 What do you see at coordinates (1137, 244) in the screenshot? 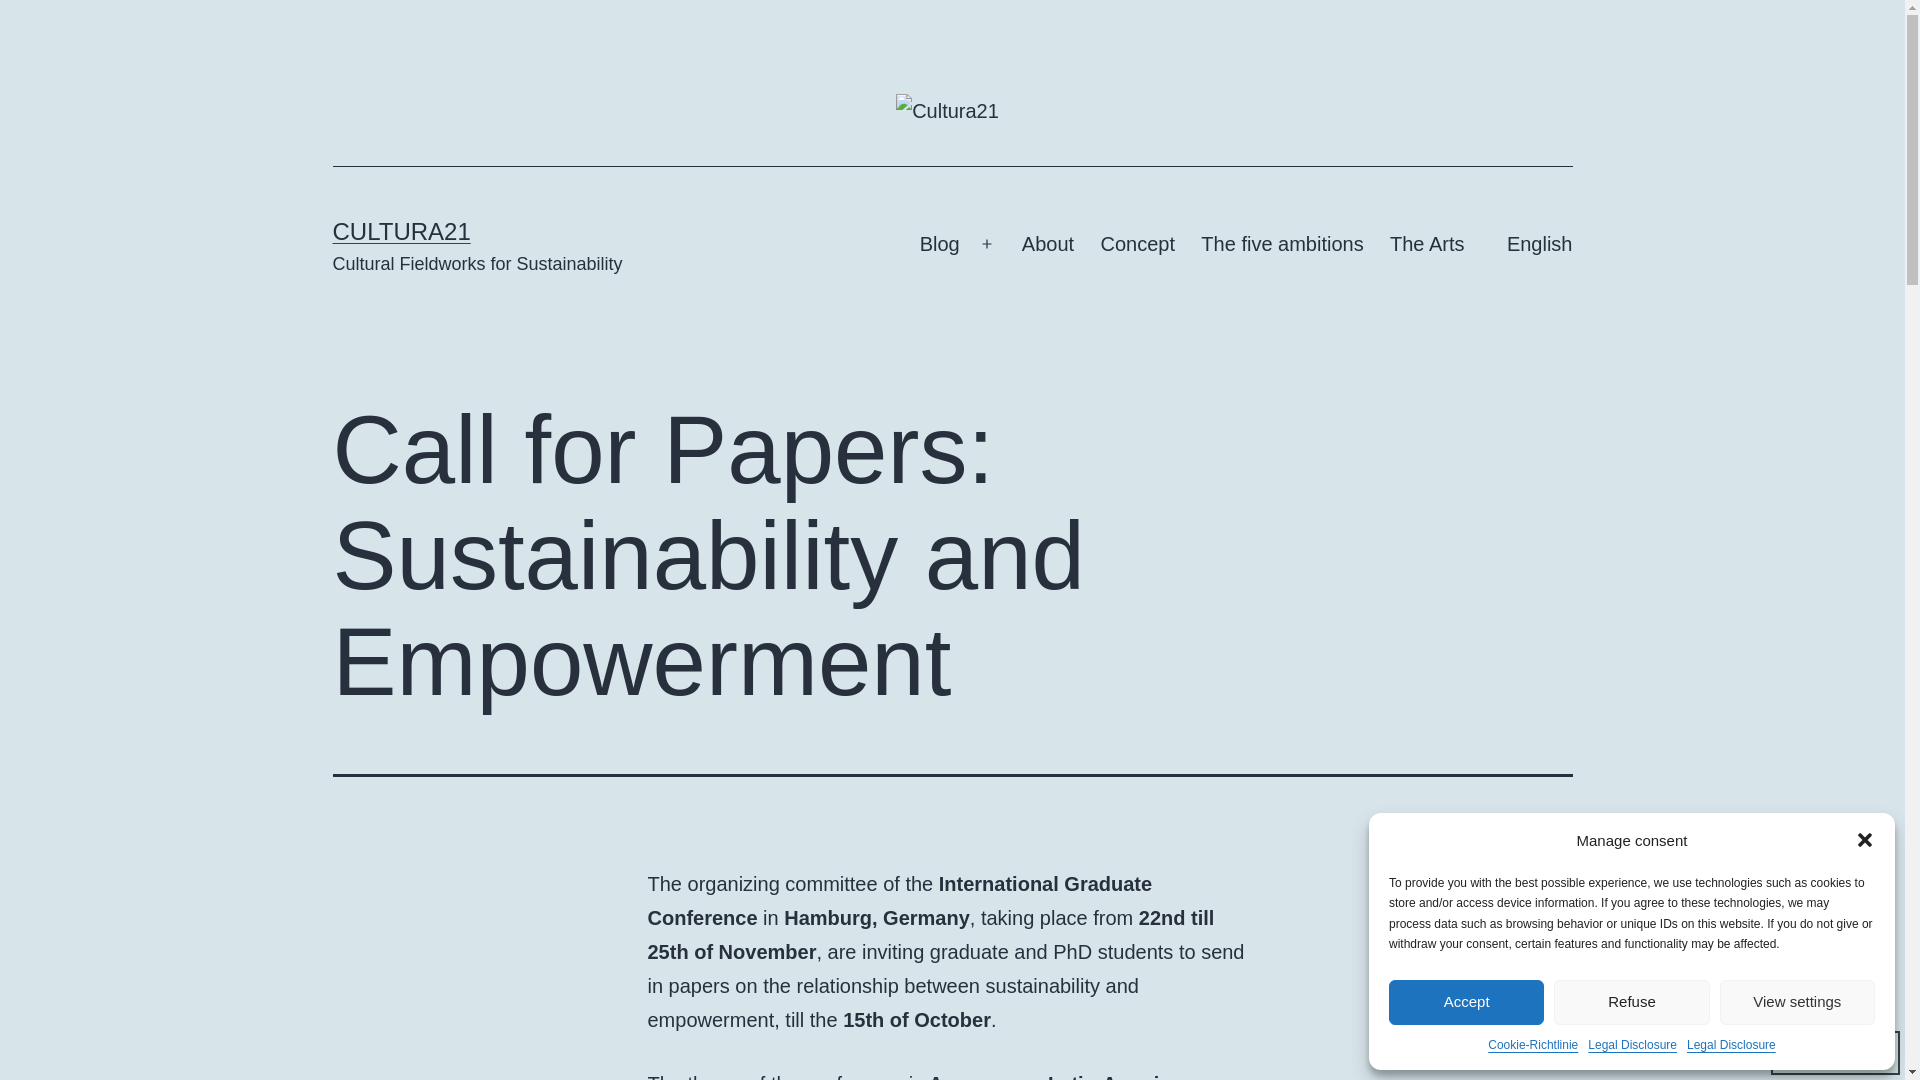
I see `Concept` at bounding box center [1137, 244].